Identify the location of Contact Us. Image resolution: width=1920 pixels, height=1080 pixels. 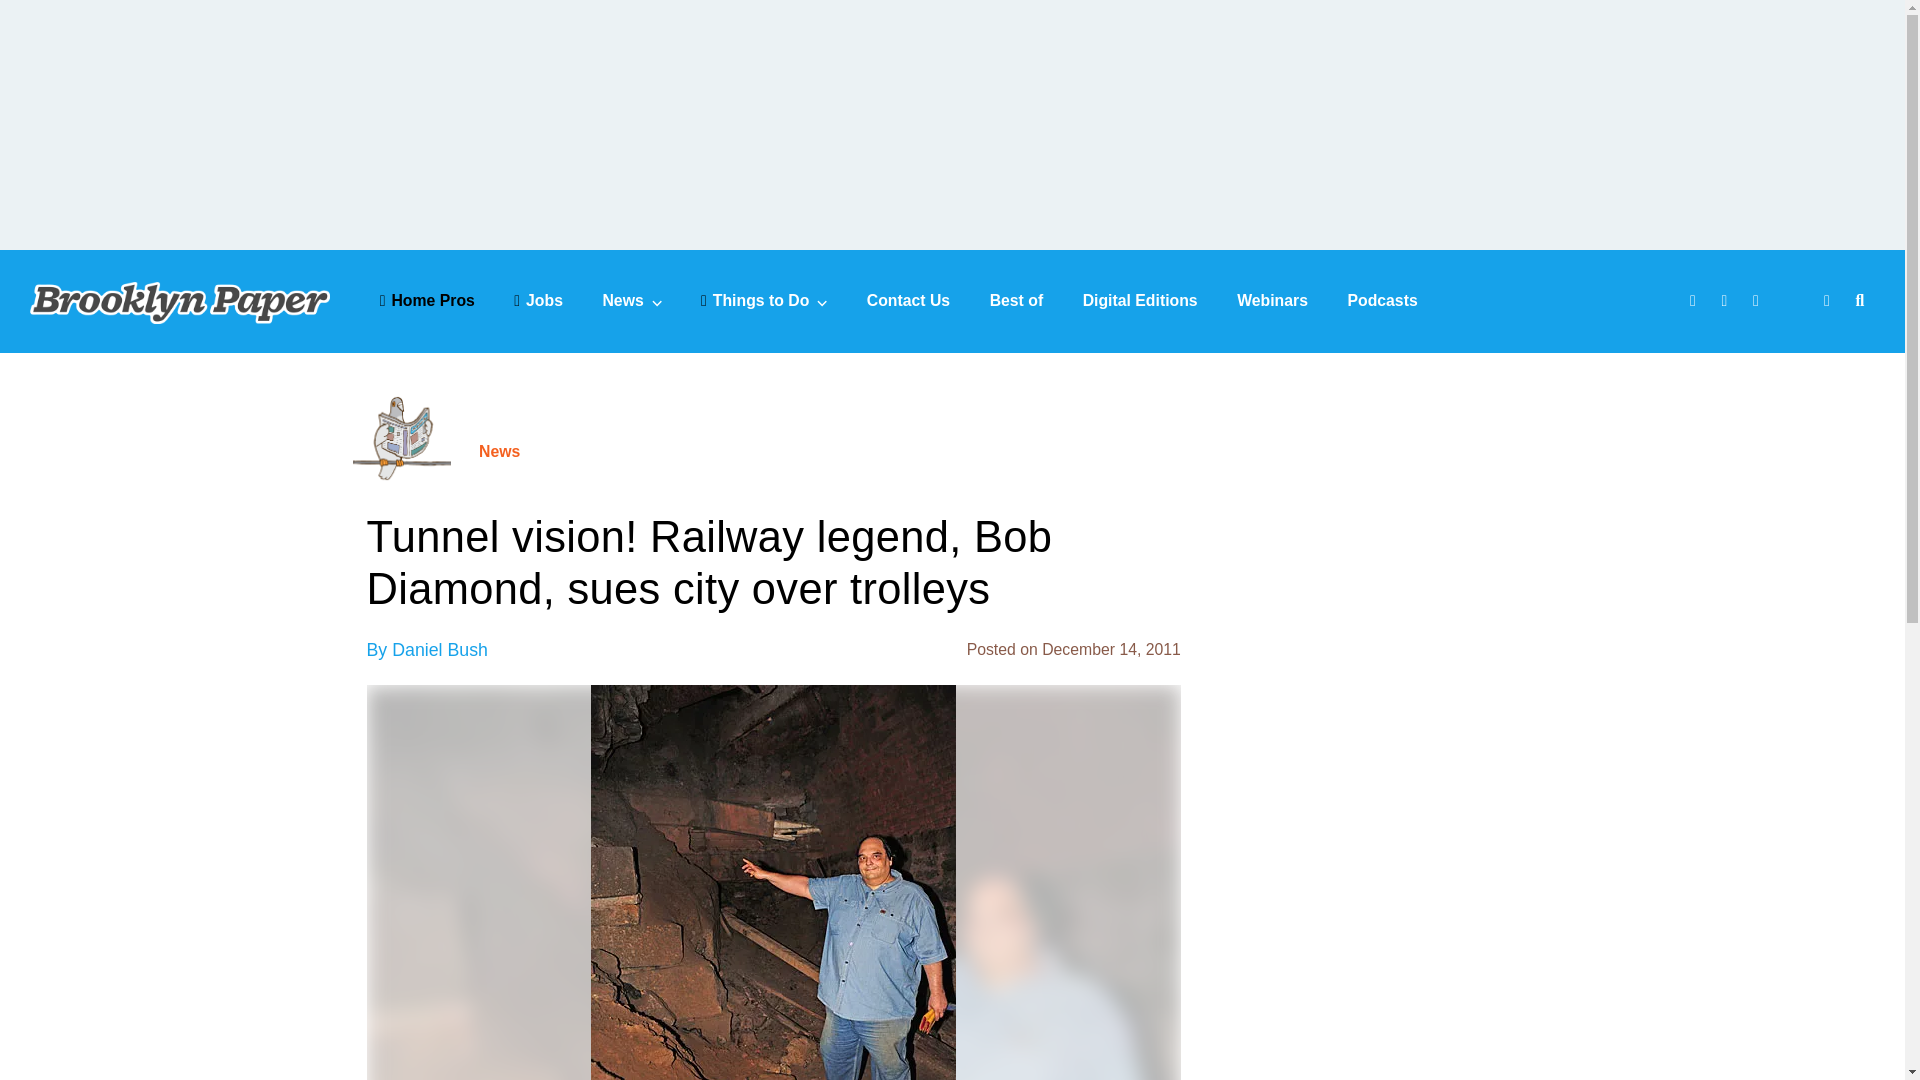
(908, 300).